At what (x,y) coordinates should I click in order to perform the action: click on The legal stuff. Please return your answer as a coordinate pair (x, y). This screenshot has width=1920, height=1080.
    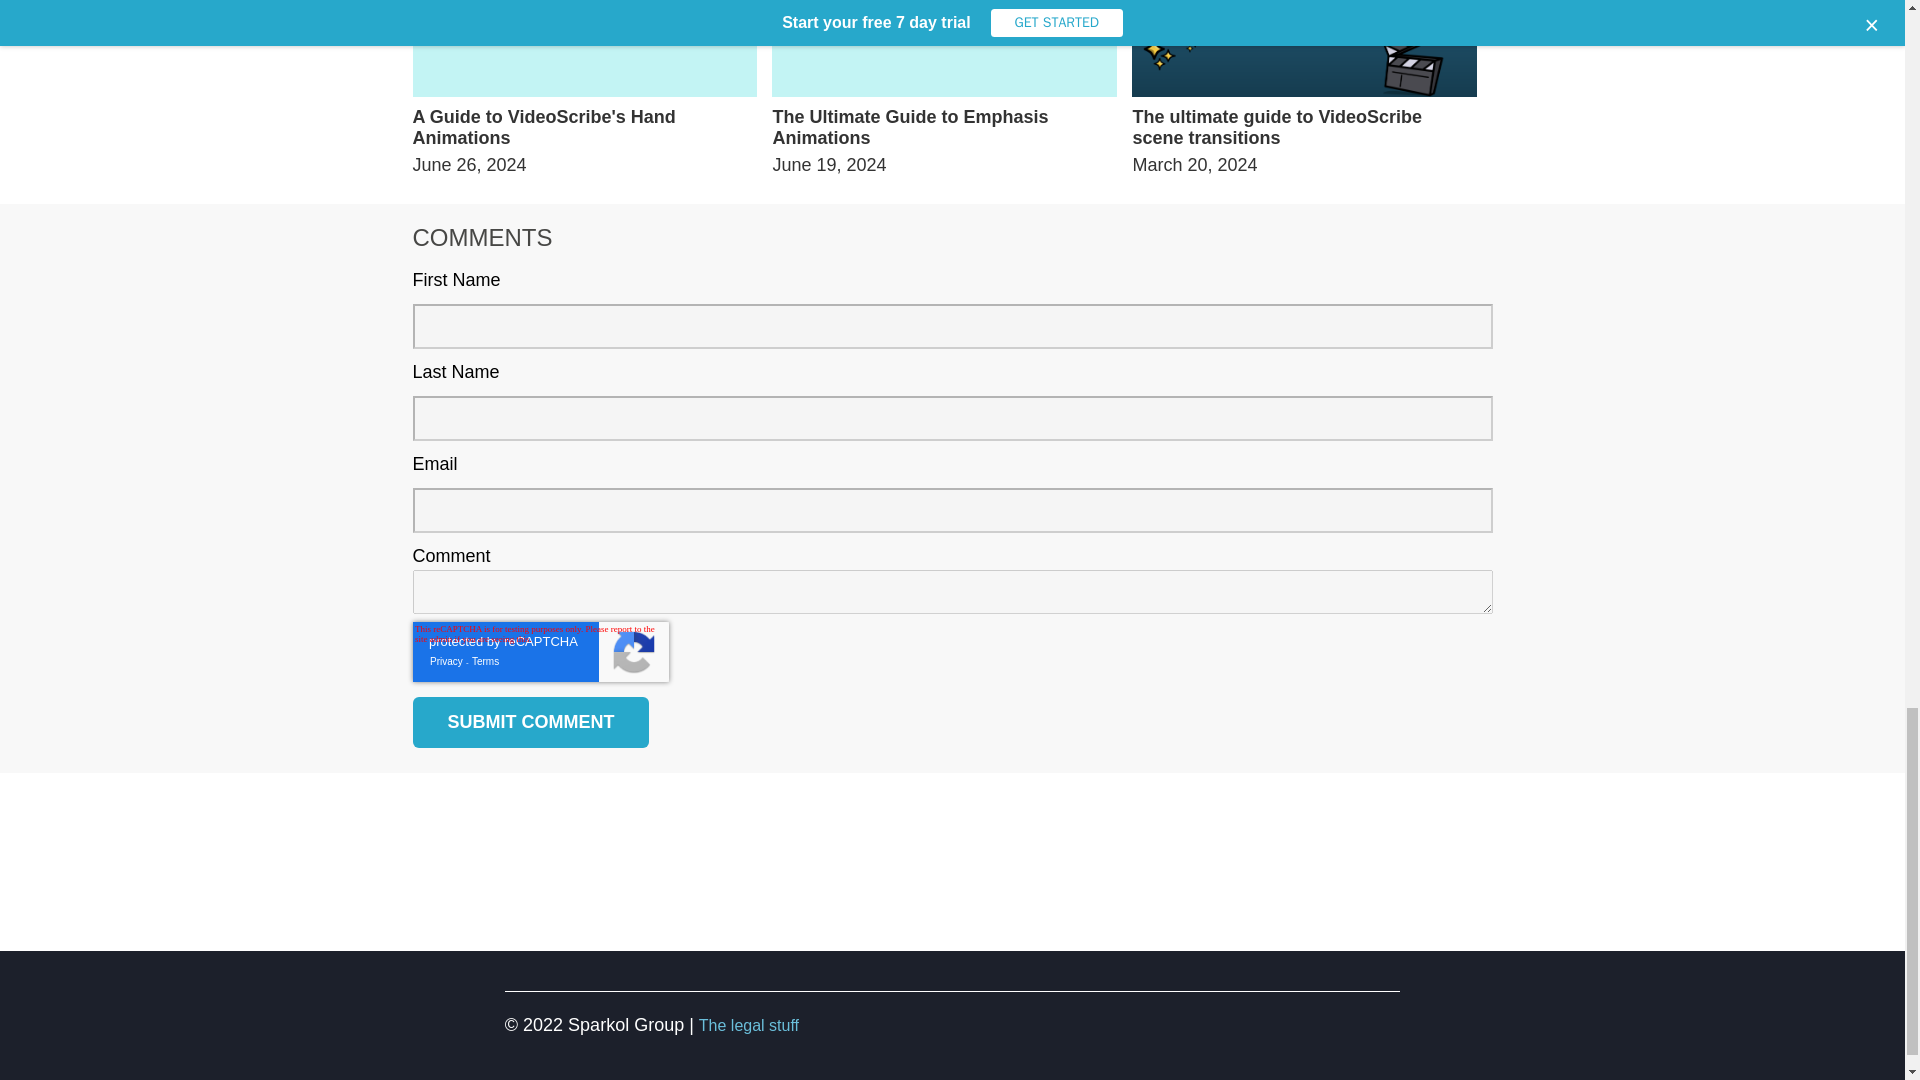
    Looking at the image, I should click on (748, 1025).